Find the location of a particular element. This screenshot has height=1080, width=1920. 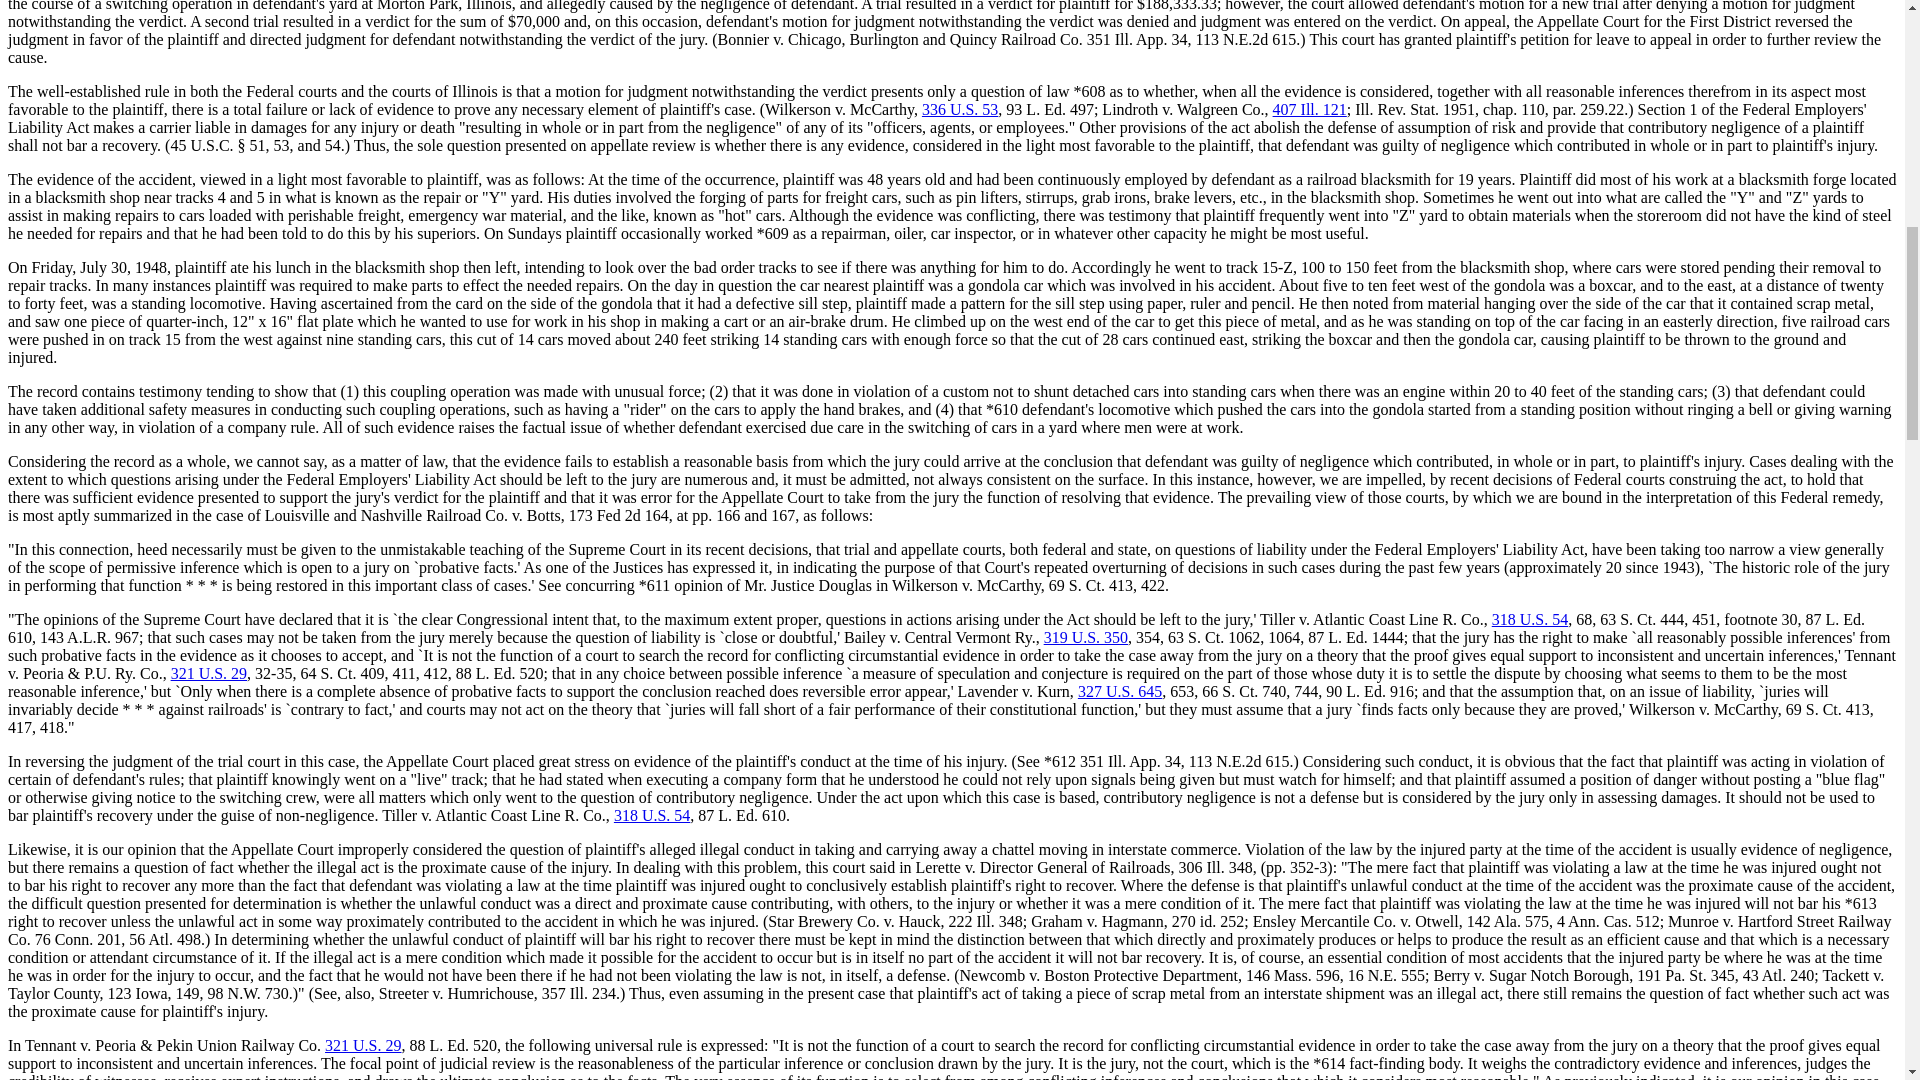

318 U.S. 54 is located at coordinates (1530, 619).